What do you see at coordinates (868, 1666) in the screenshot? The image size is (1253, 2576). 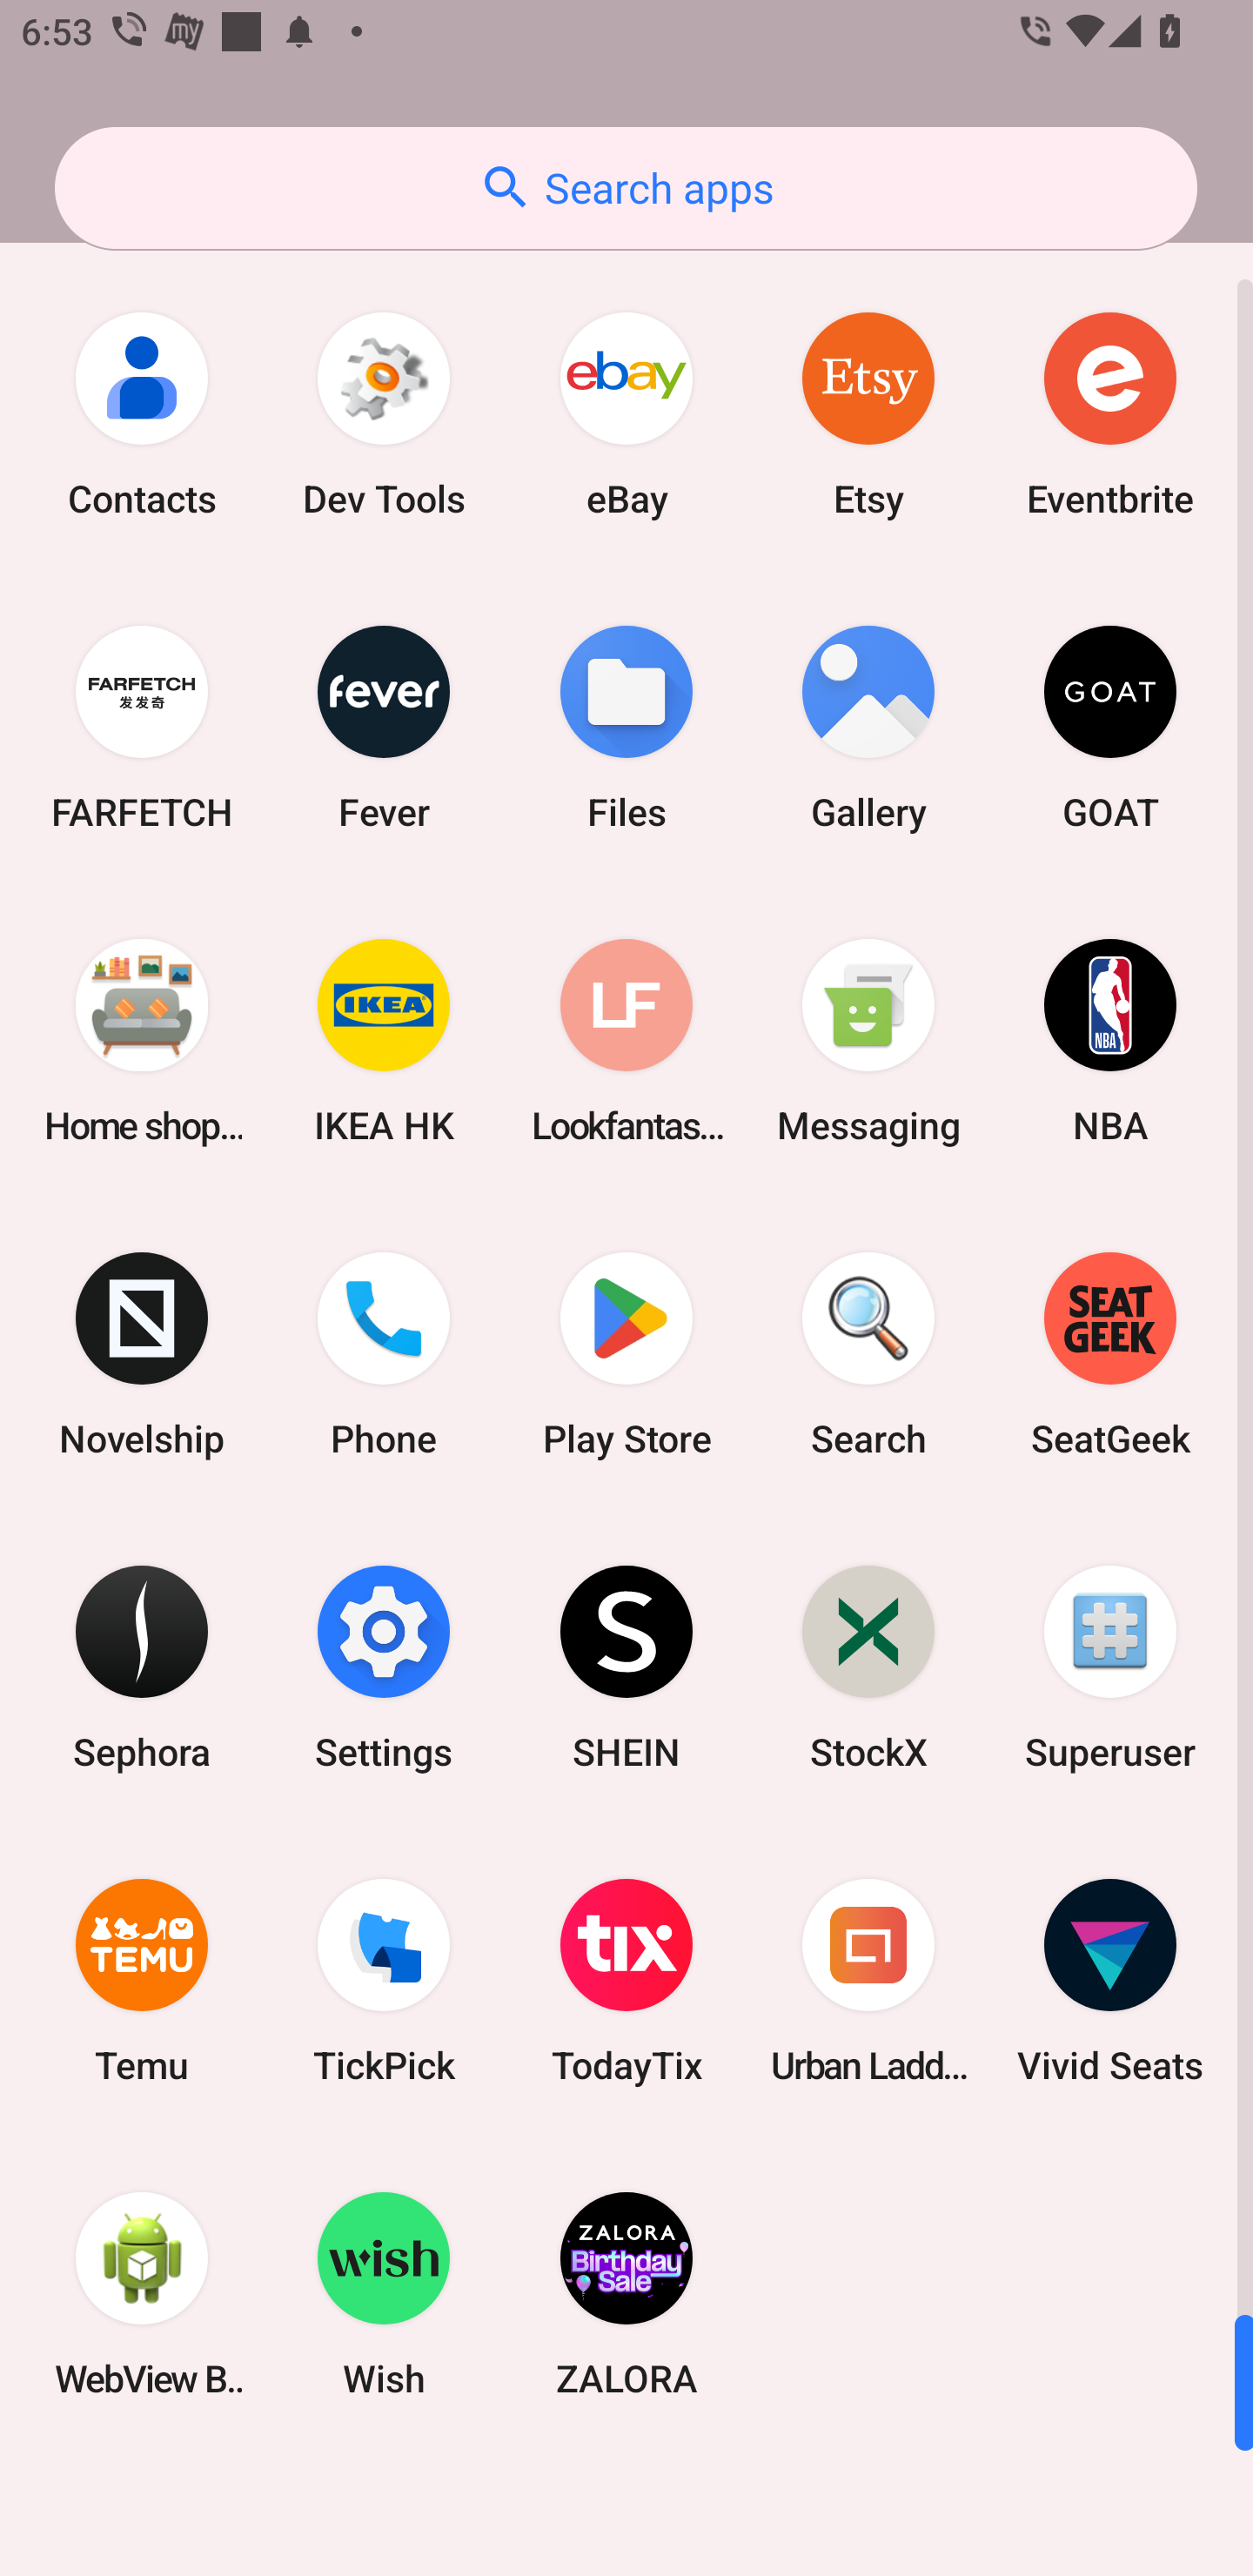 I see `StockX` at bounding box center [868, 1666].